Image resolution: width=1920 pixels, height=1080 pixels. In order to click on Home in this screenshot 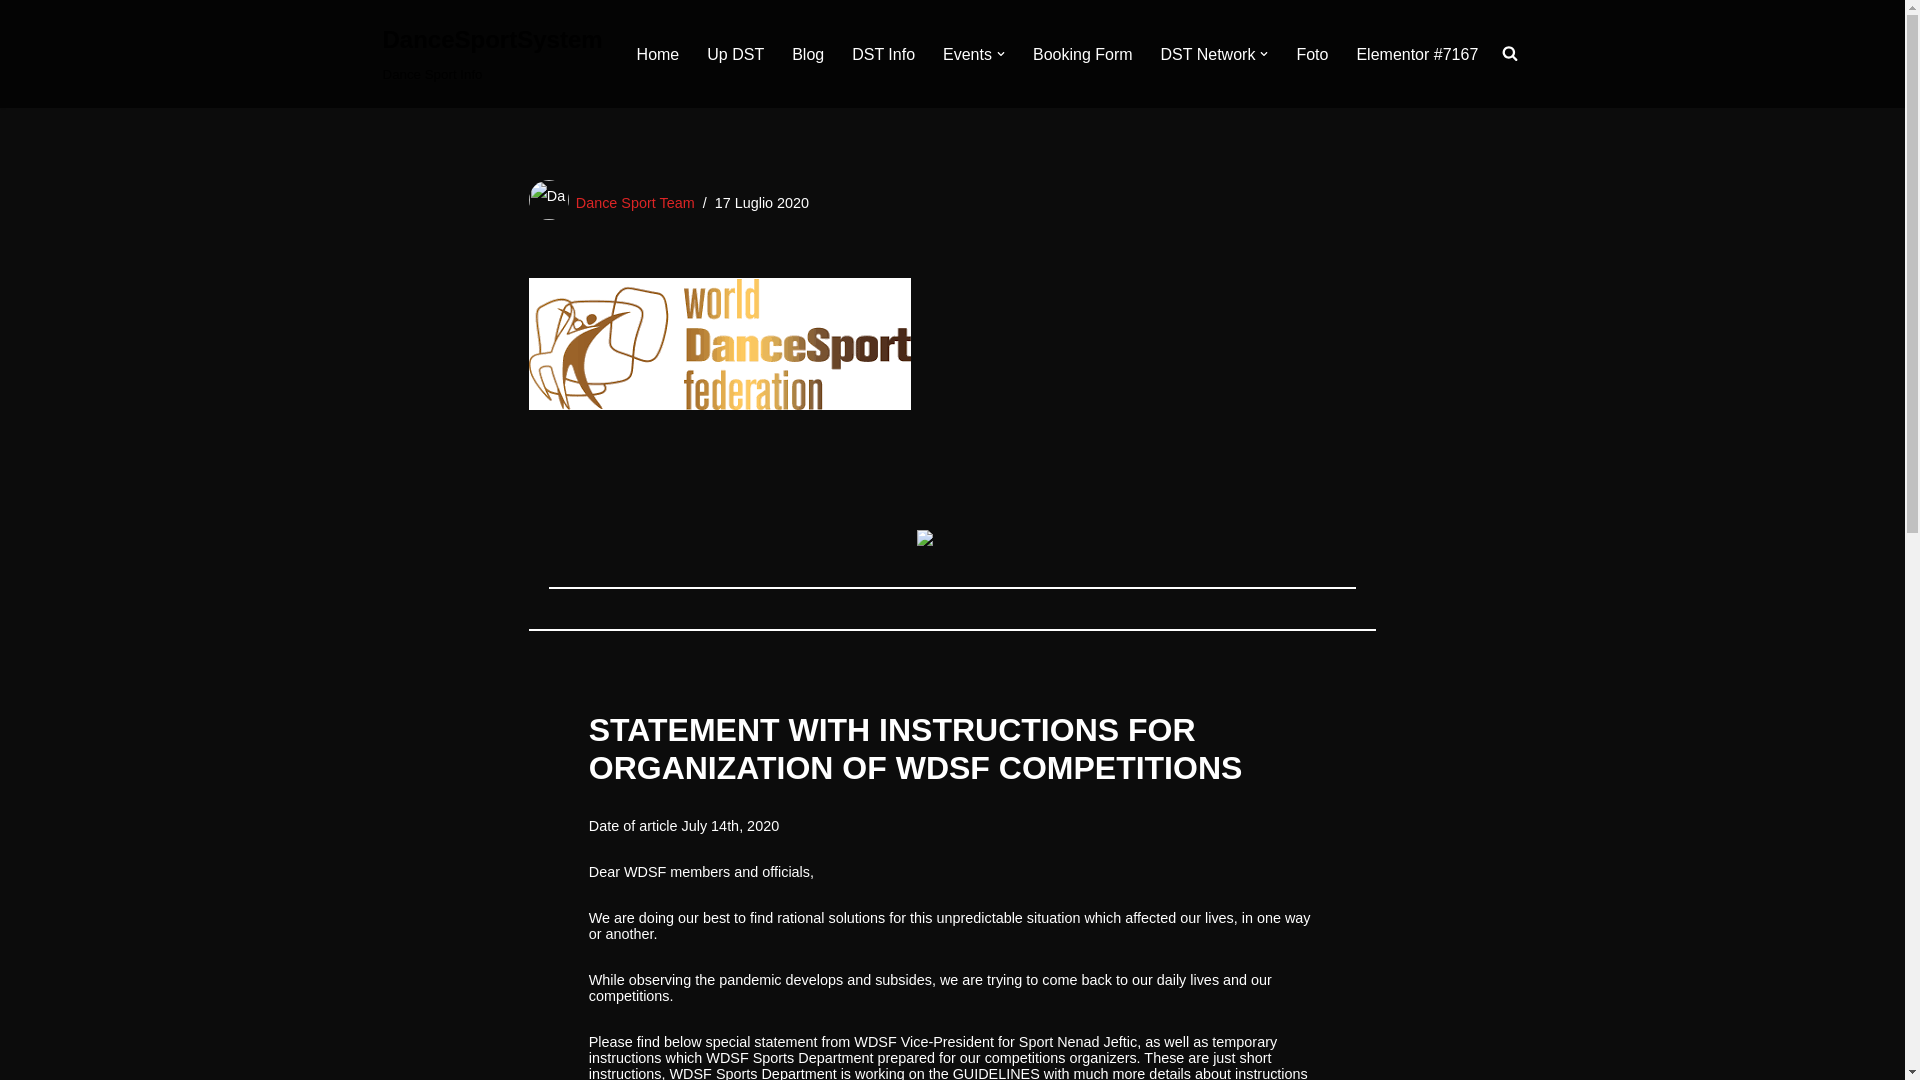, I will do `click(658, 54)`.